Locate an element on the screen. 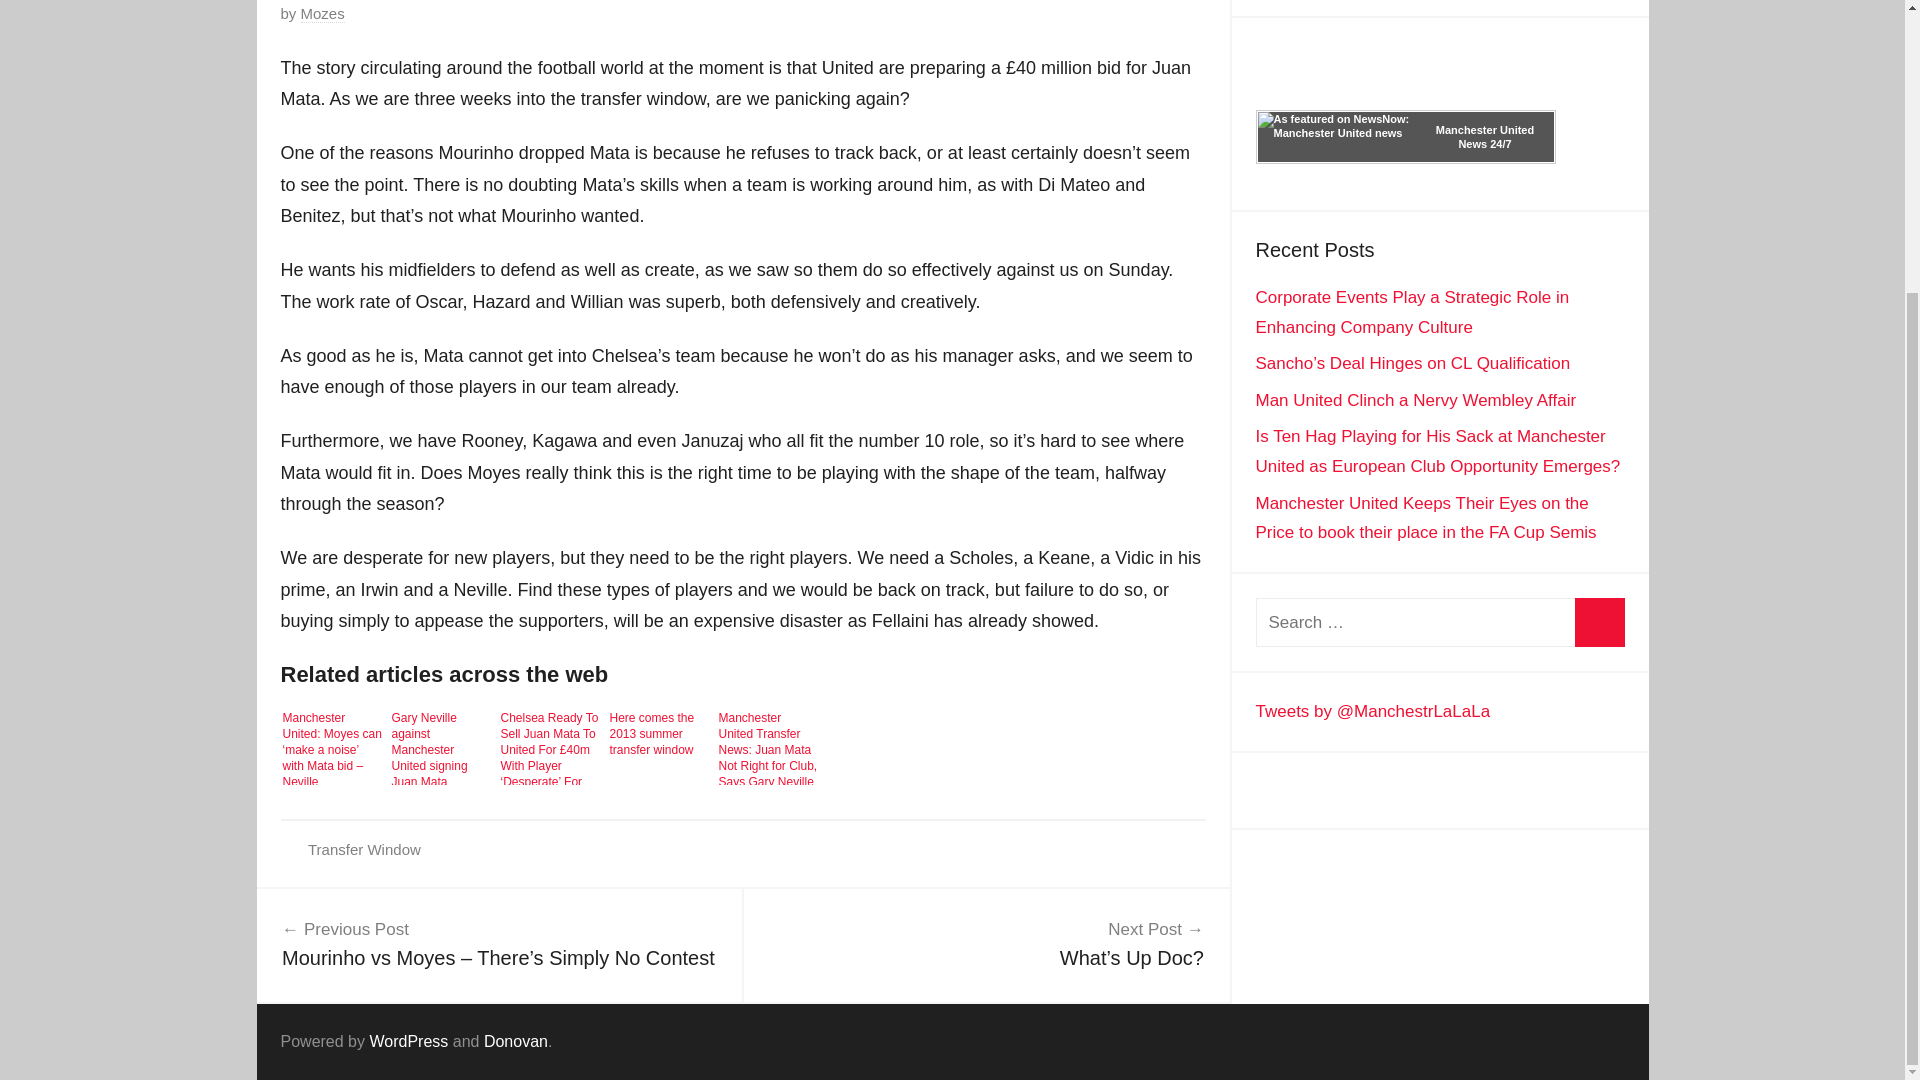 This screenshot has height=1080, width=1920. WordPress is located at coordinates (408, 1040).